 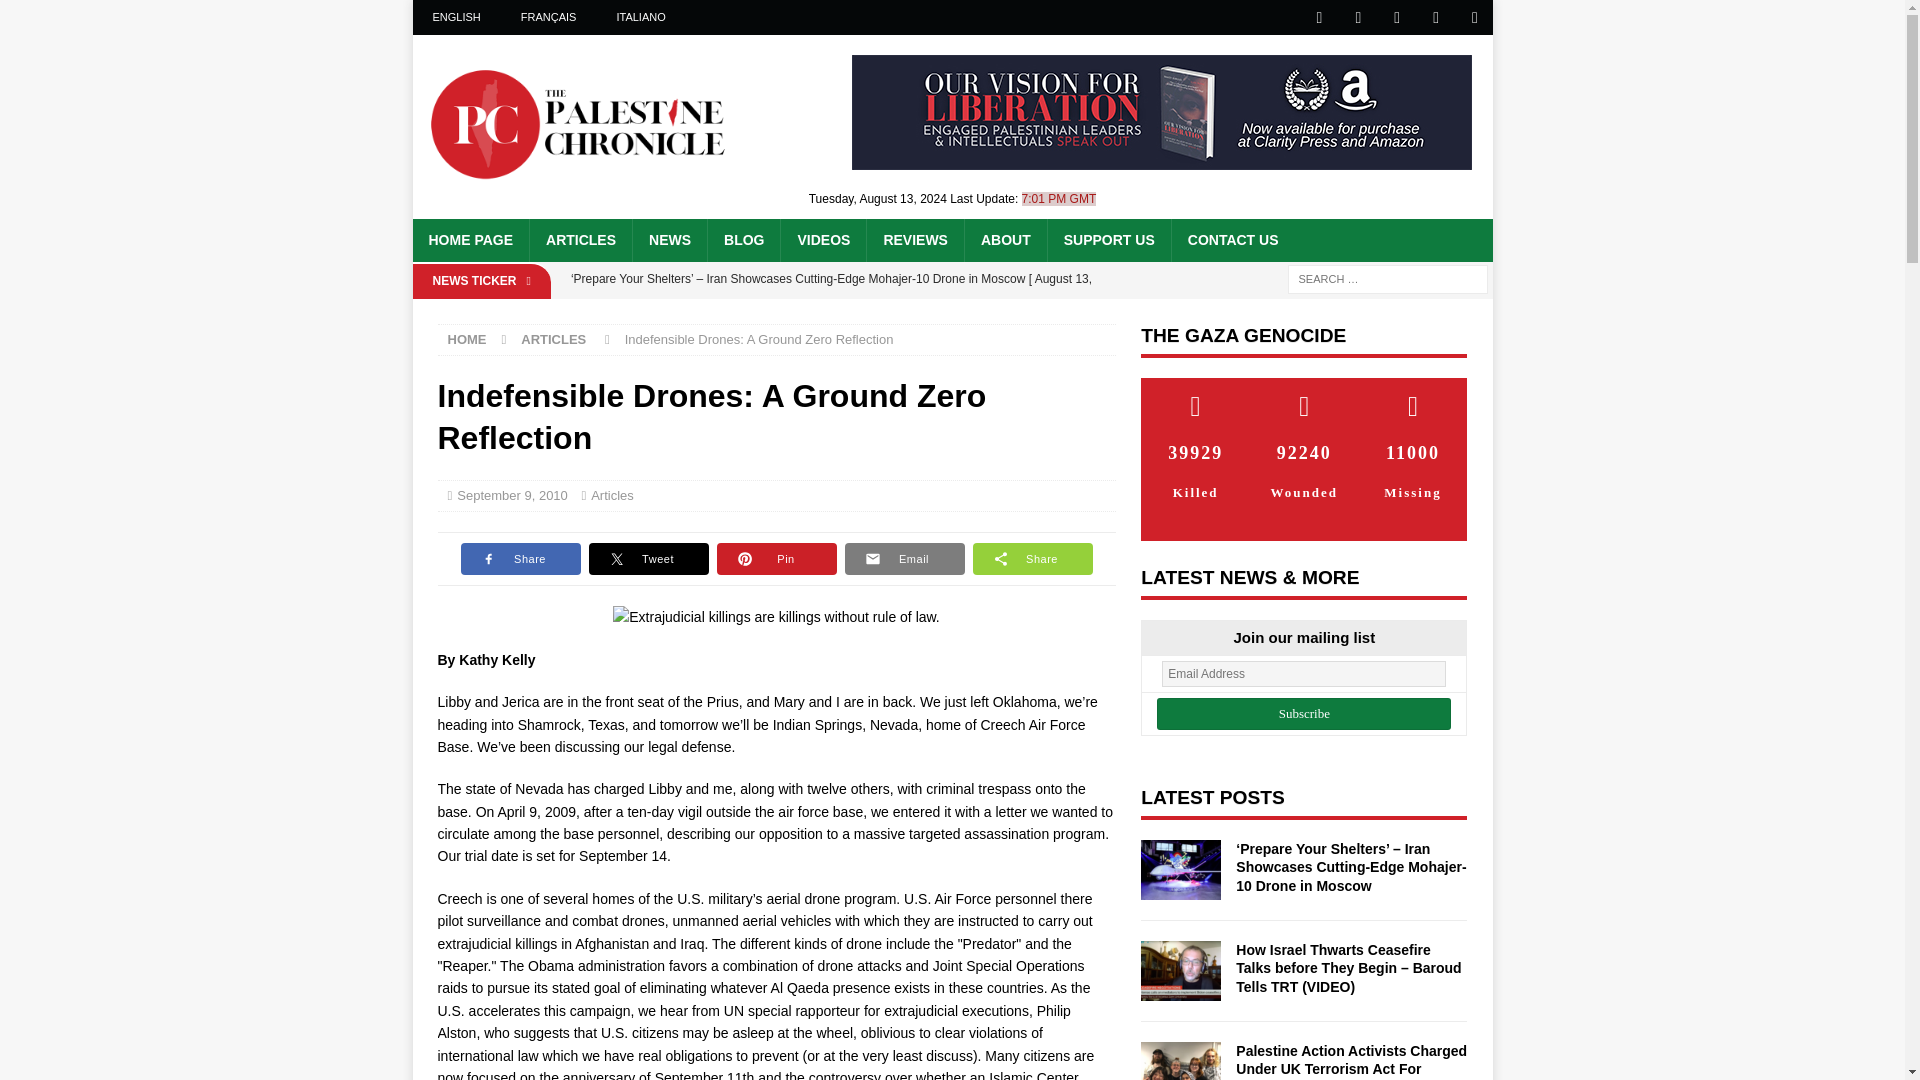 What do you see at coordinates (1232, 240) in the screenshot?
I see `CONTACT US` at bounding box center [1232, 240].